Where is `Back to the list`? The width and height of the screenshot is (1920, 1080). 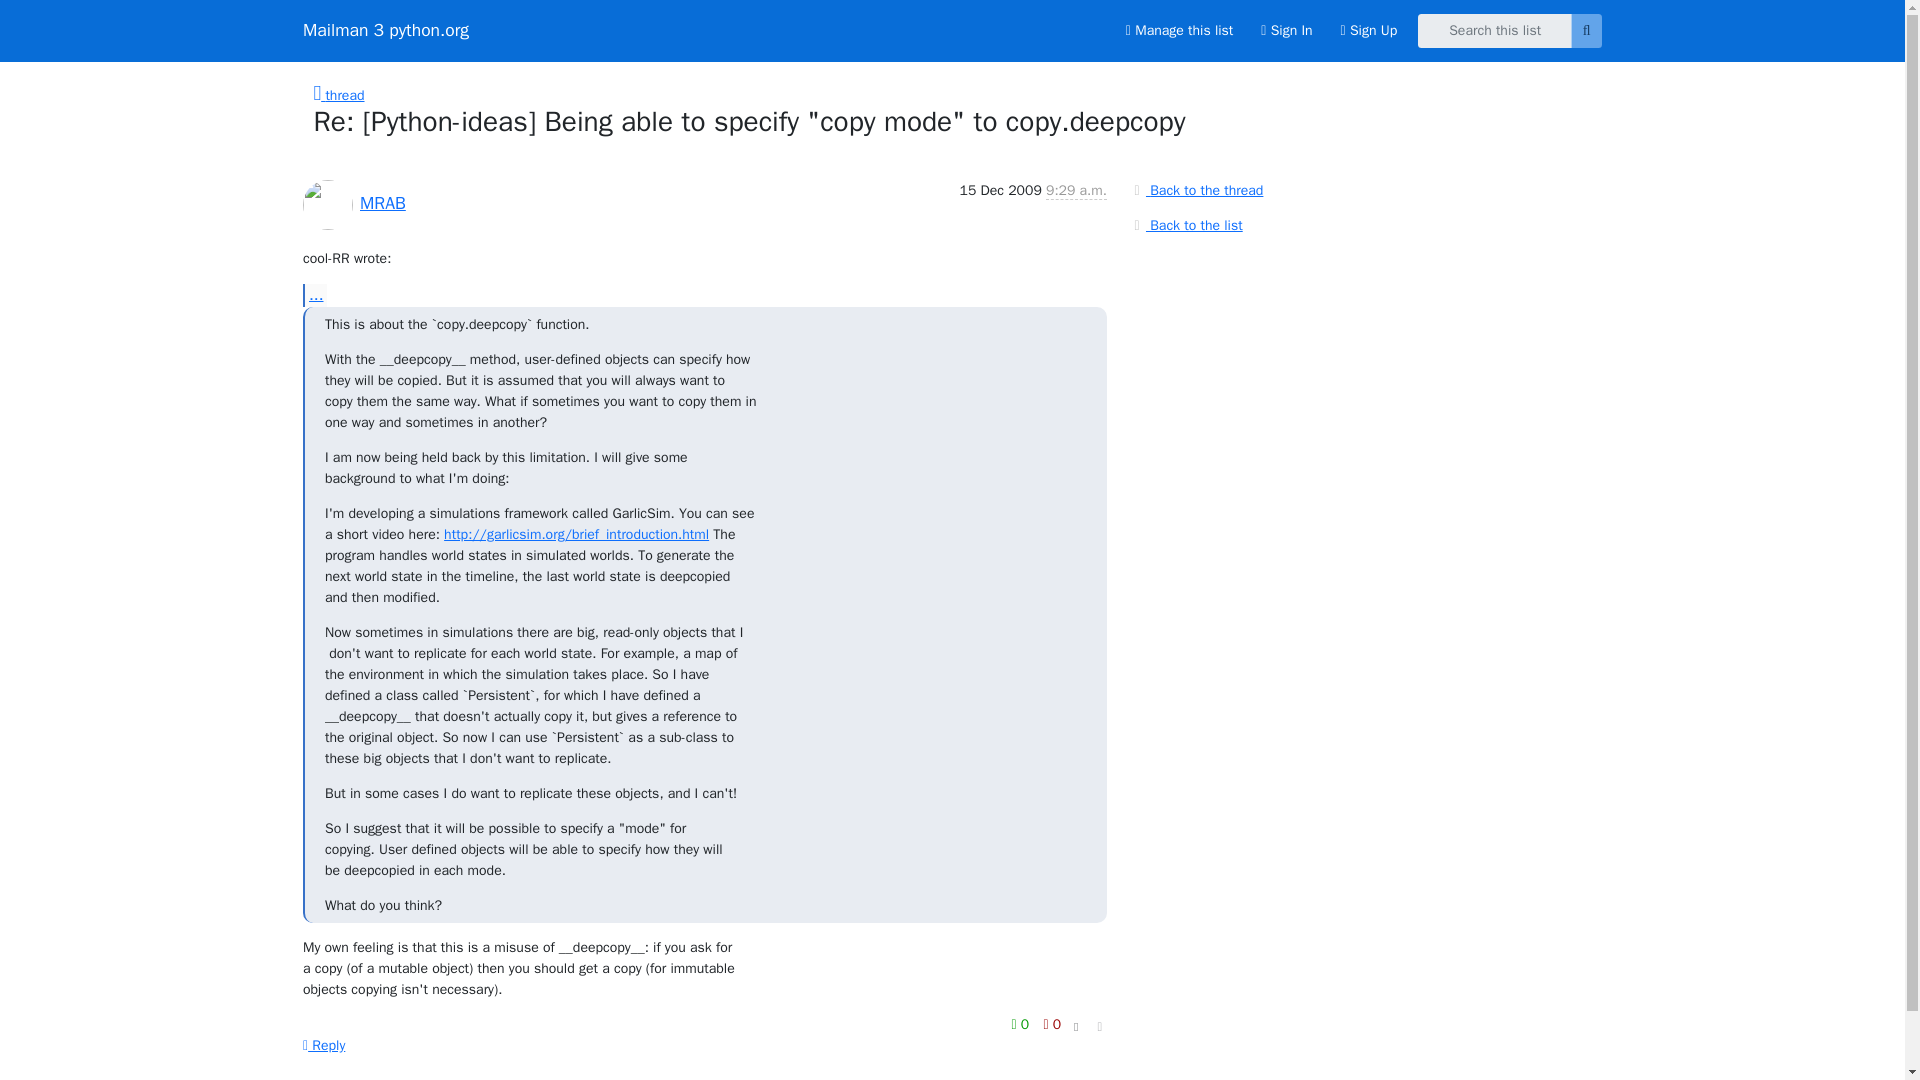 Back to the list is located at coordinates (1185, 224).